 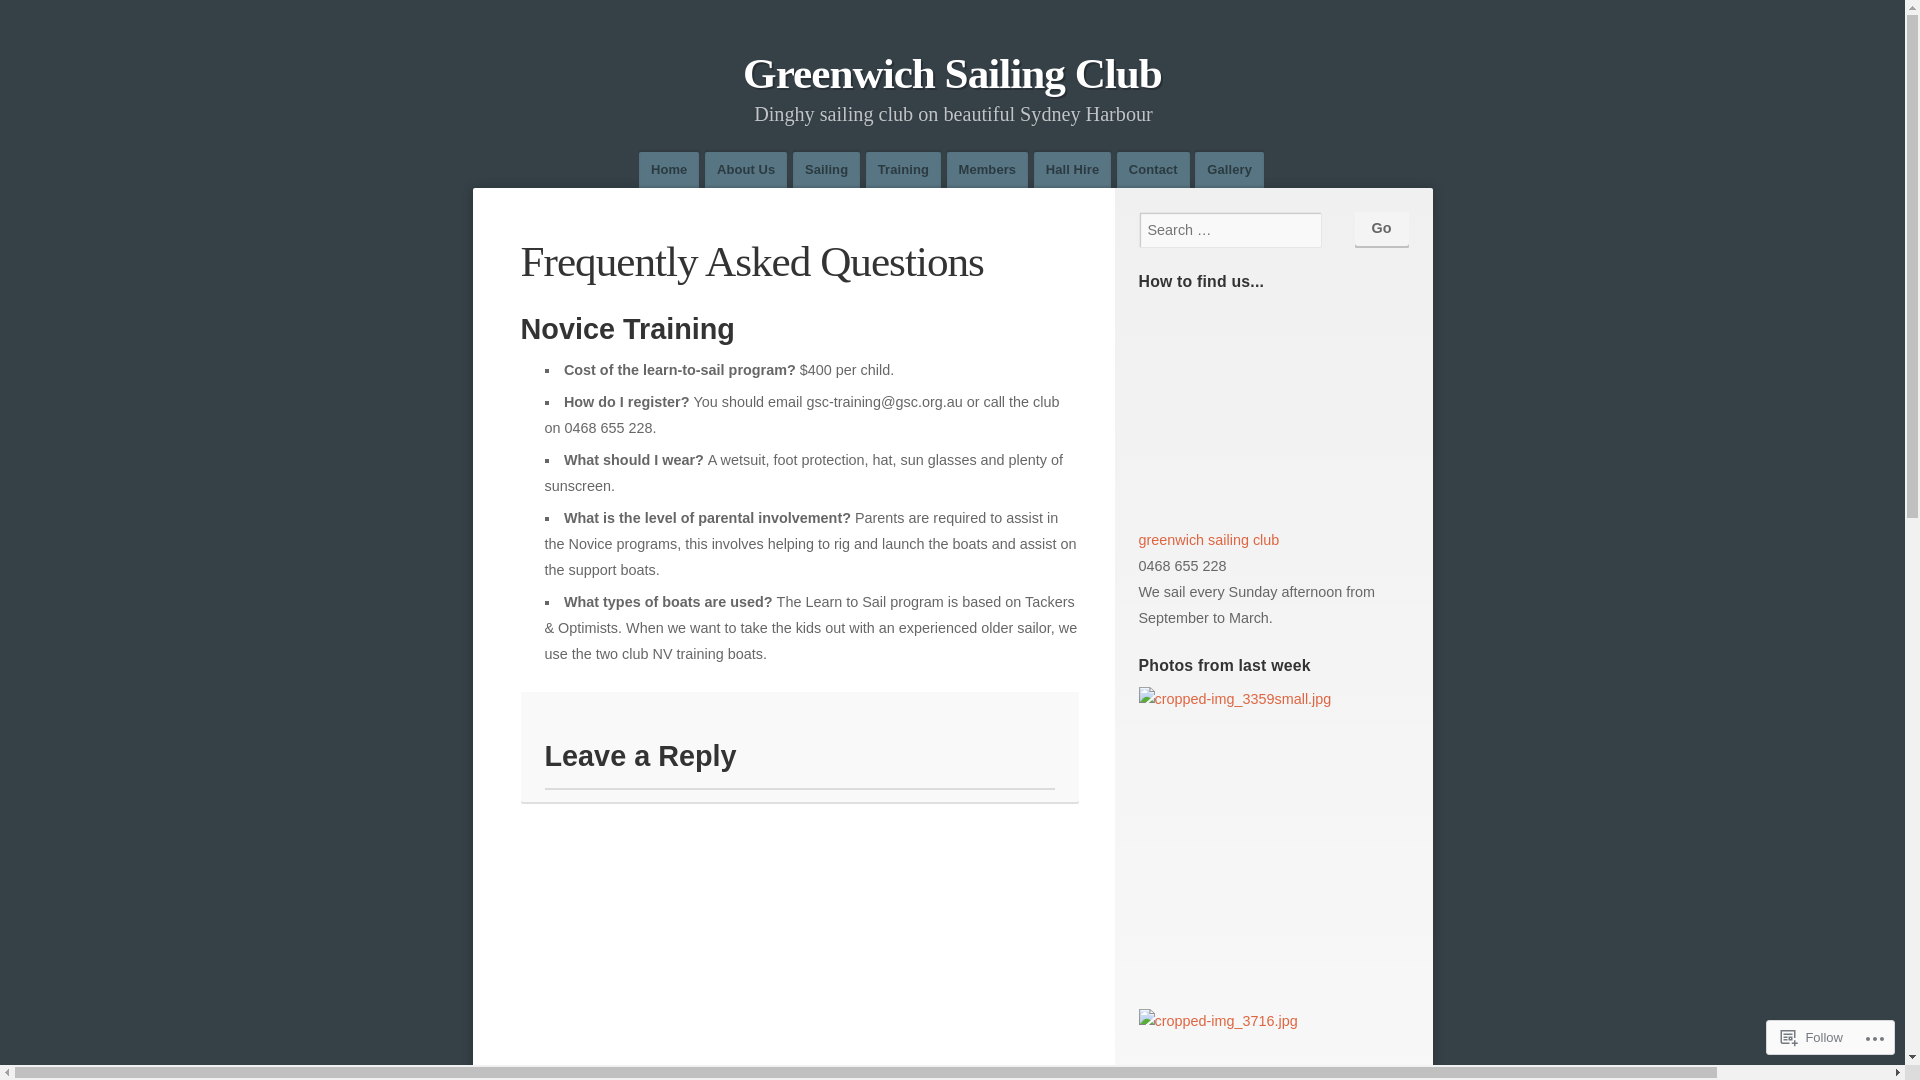 What do you see at coordinates (669, 170) in the screenshot?
I see `Home` at bounding box center [669, 170].